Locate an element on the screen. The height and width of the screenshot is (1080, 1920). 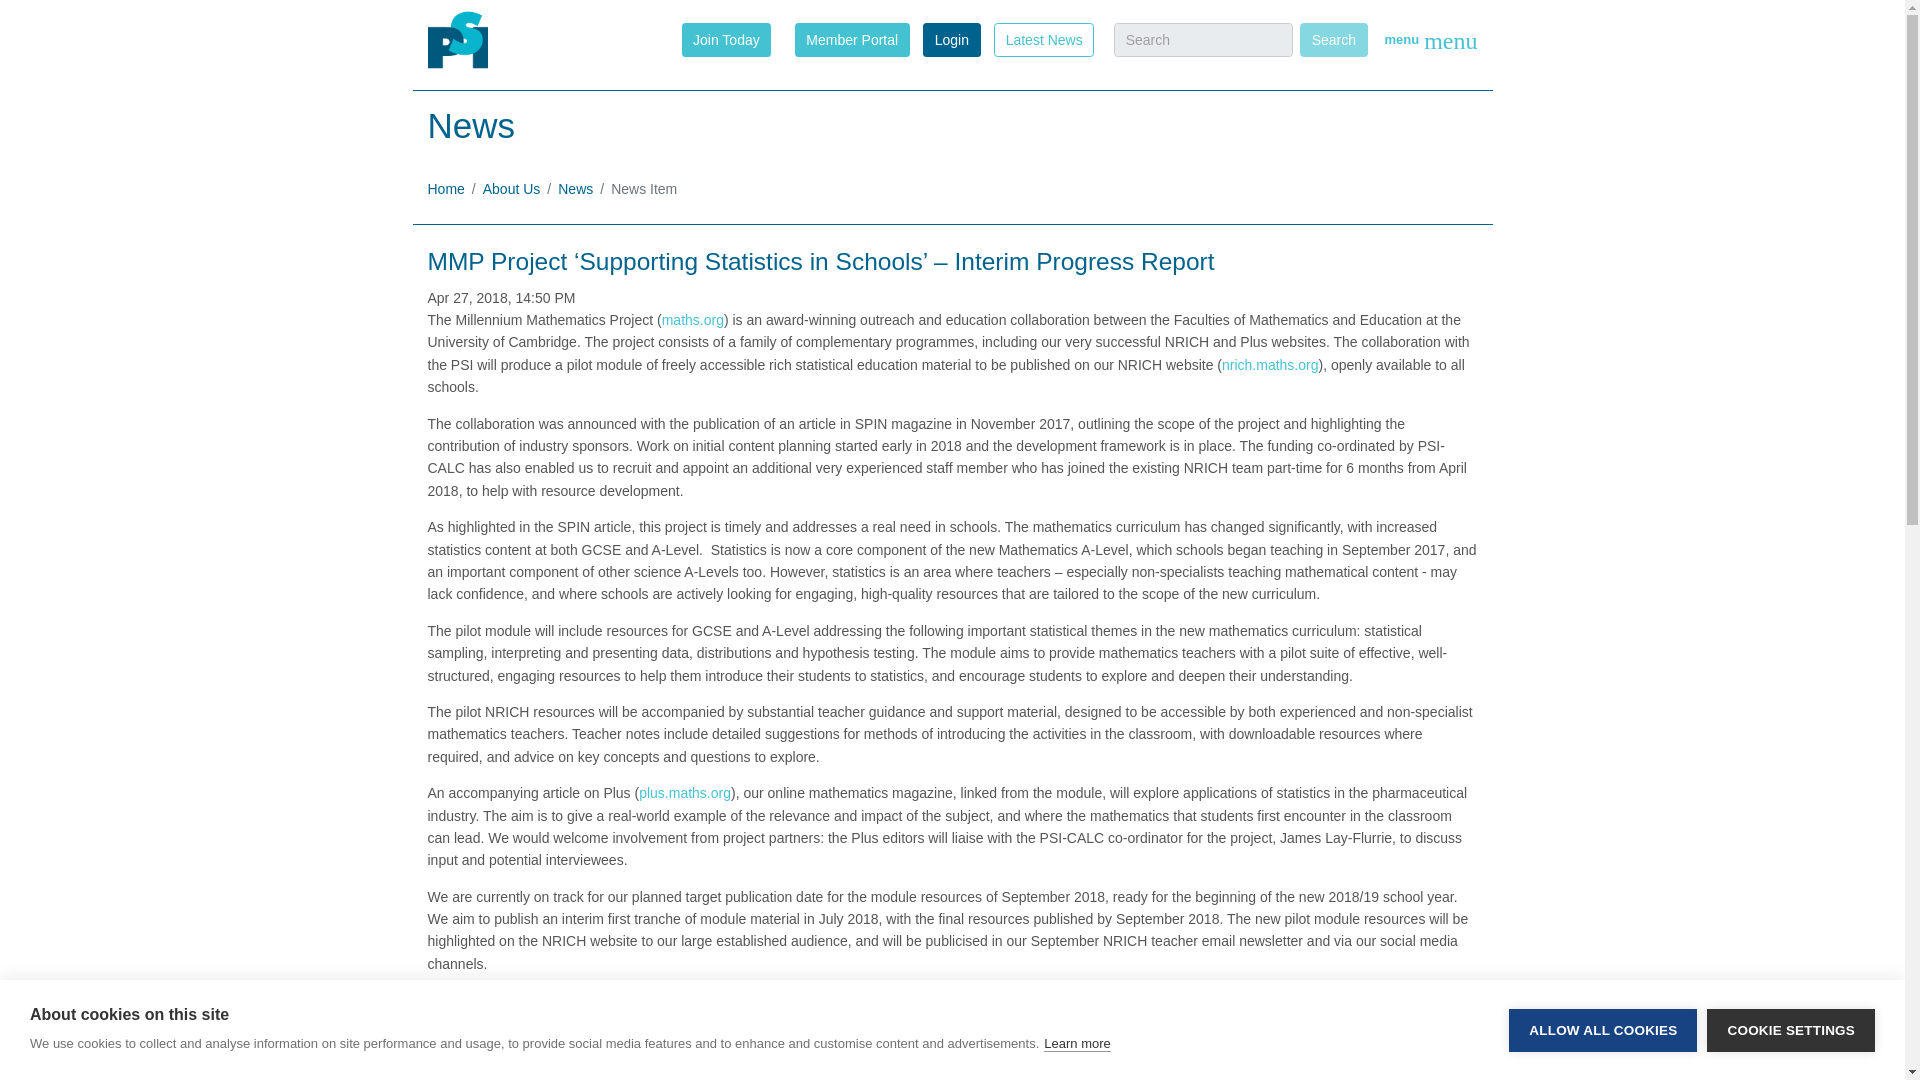
Join Today is located at coordinates (726, 38).